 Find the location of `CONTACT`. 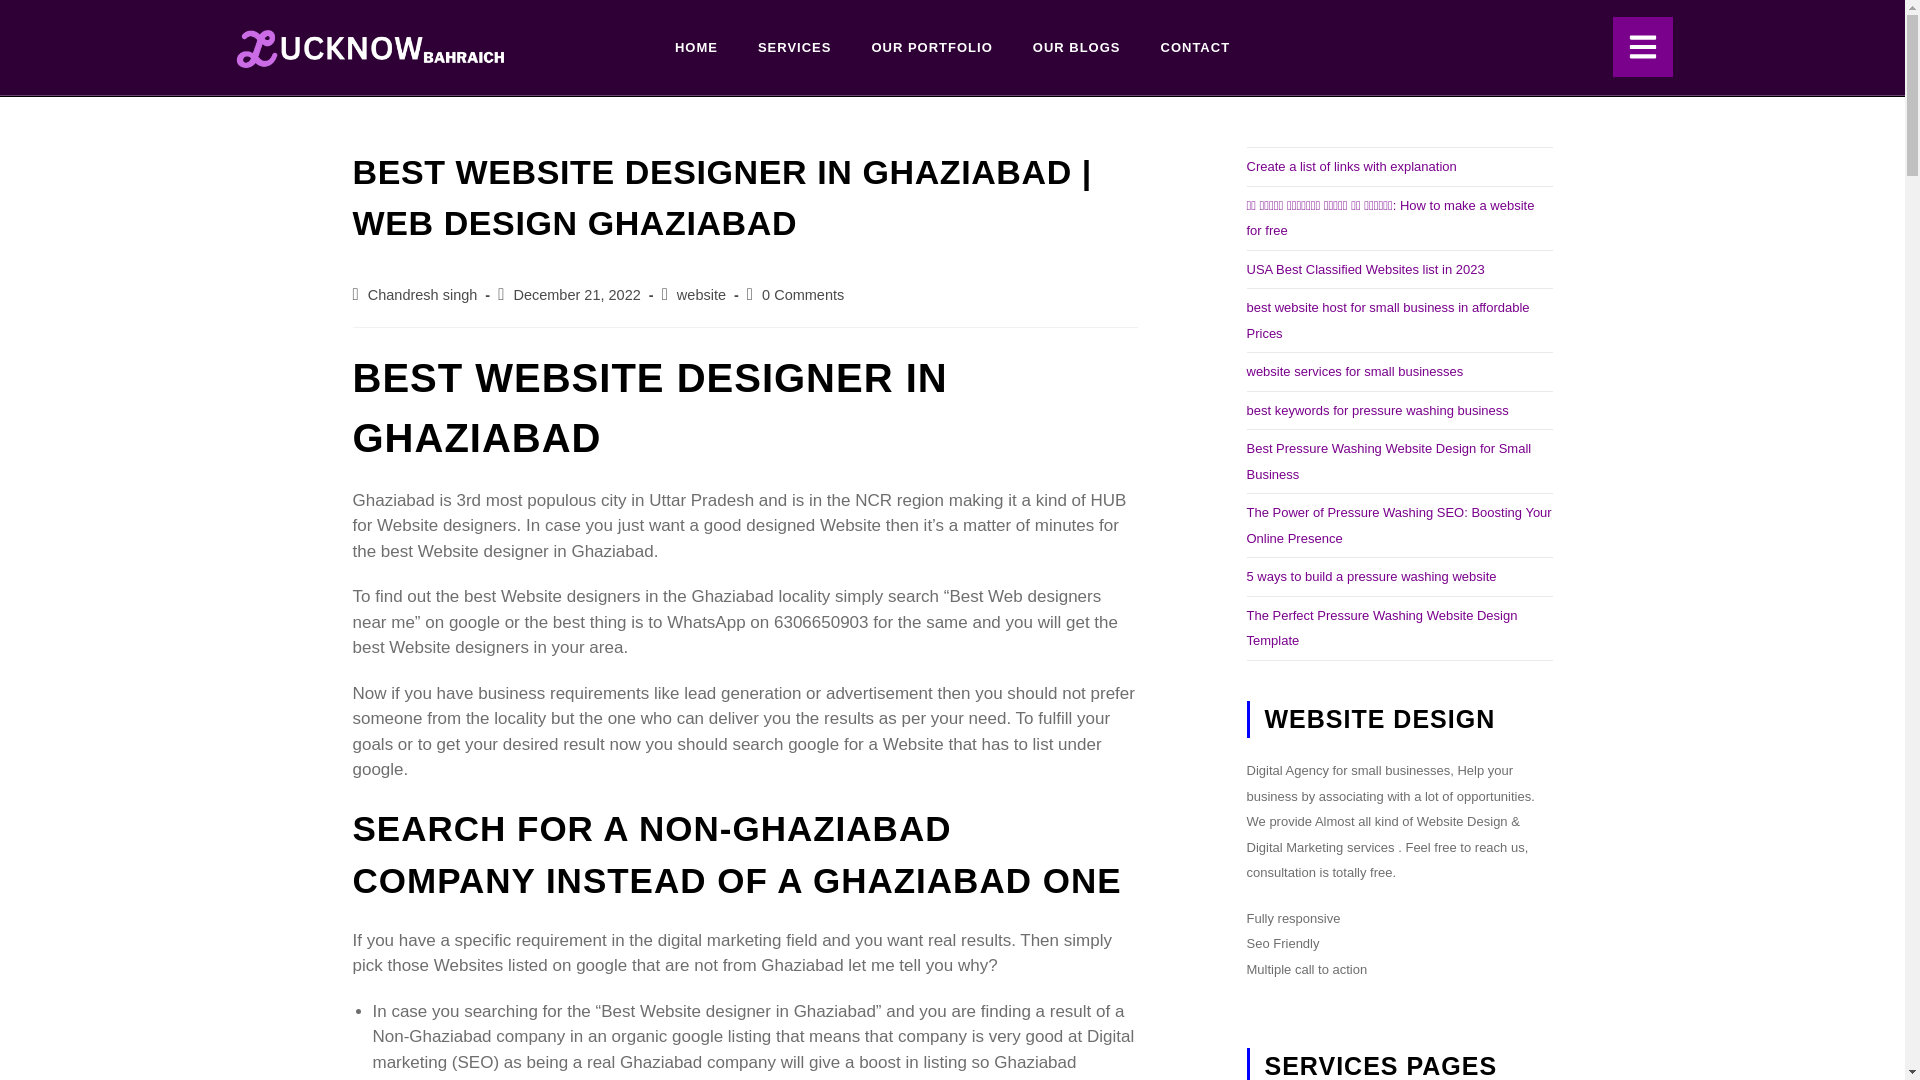

CONTACT is located at coordinates (1194, 48).